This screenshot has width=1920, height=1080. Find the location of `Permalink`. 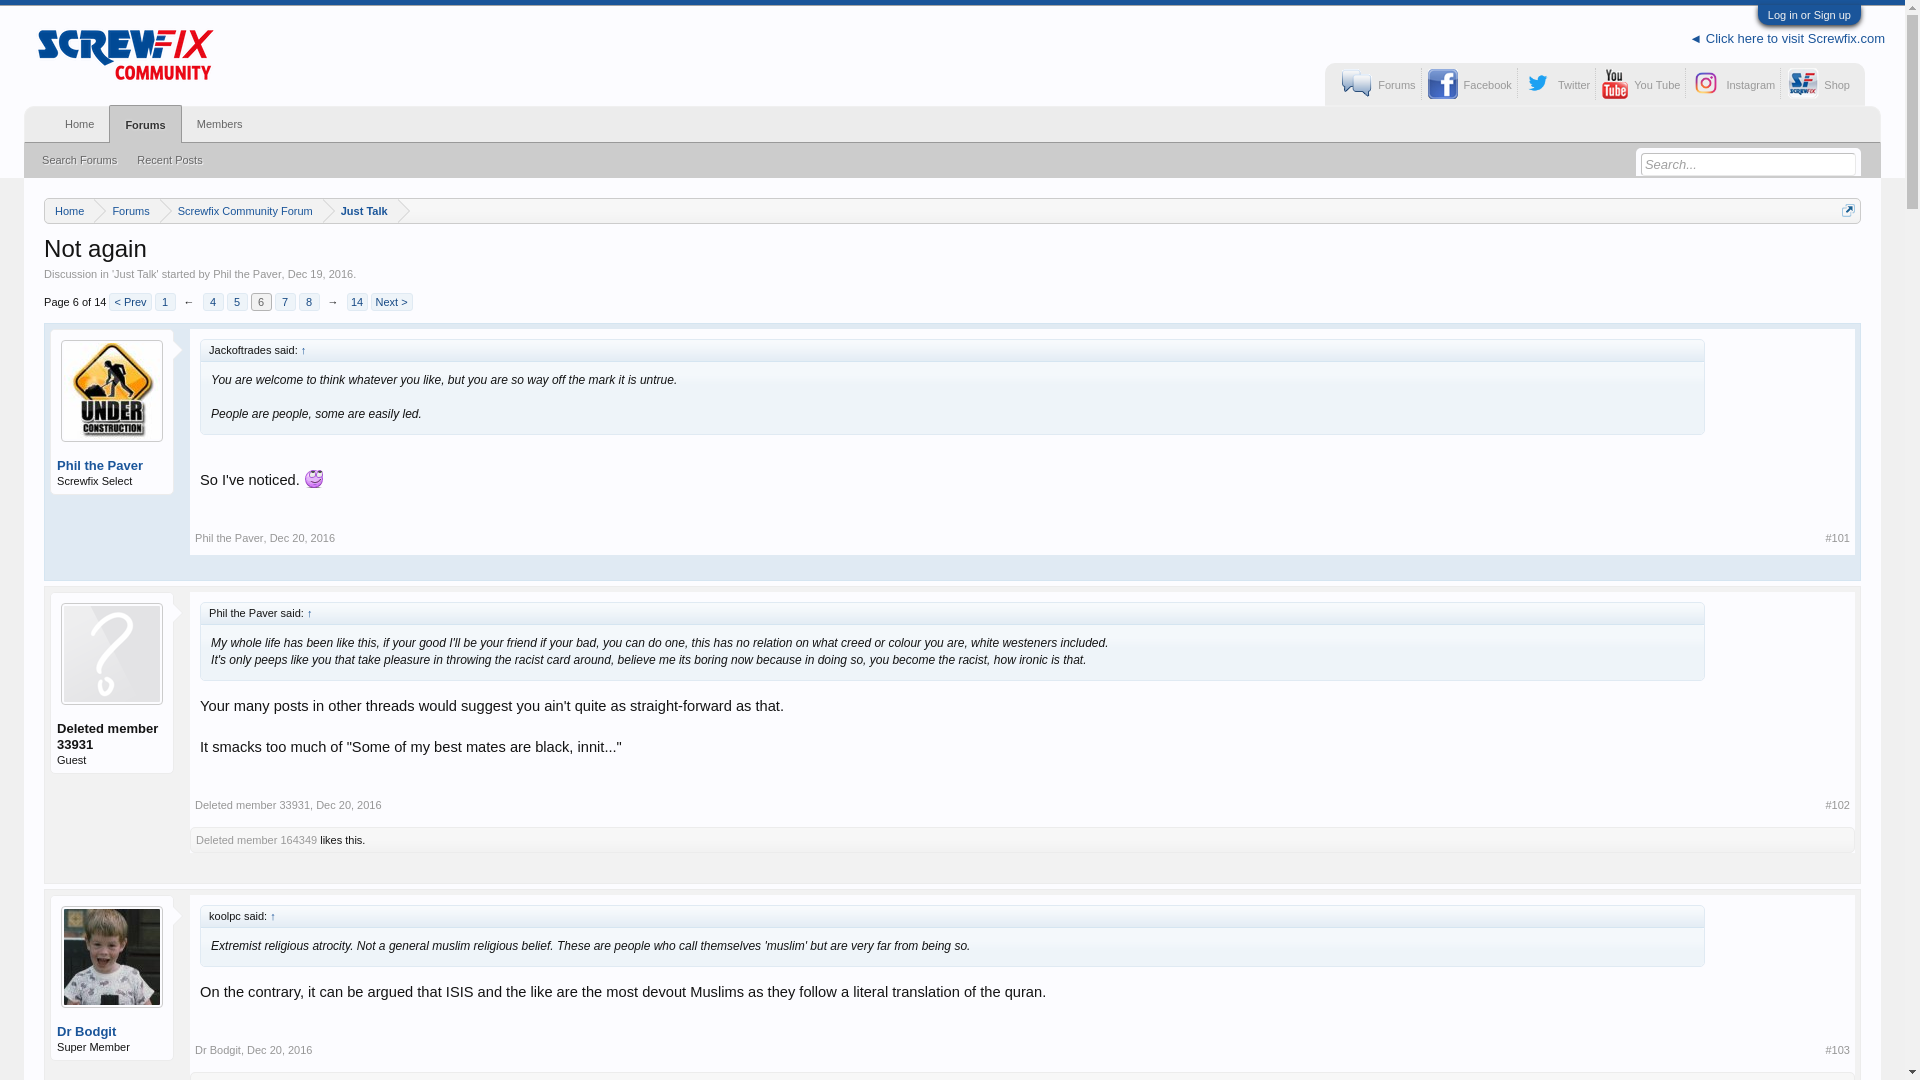

Permalink is located at coordinates (348, 805).